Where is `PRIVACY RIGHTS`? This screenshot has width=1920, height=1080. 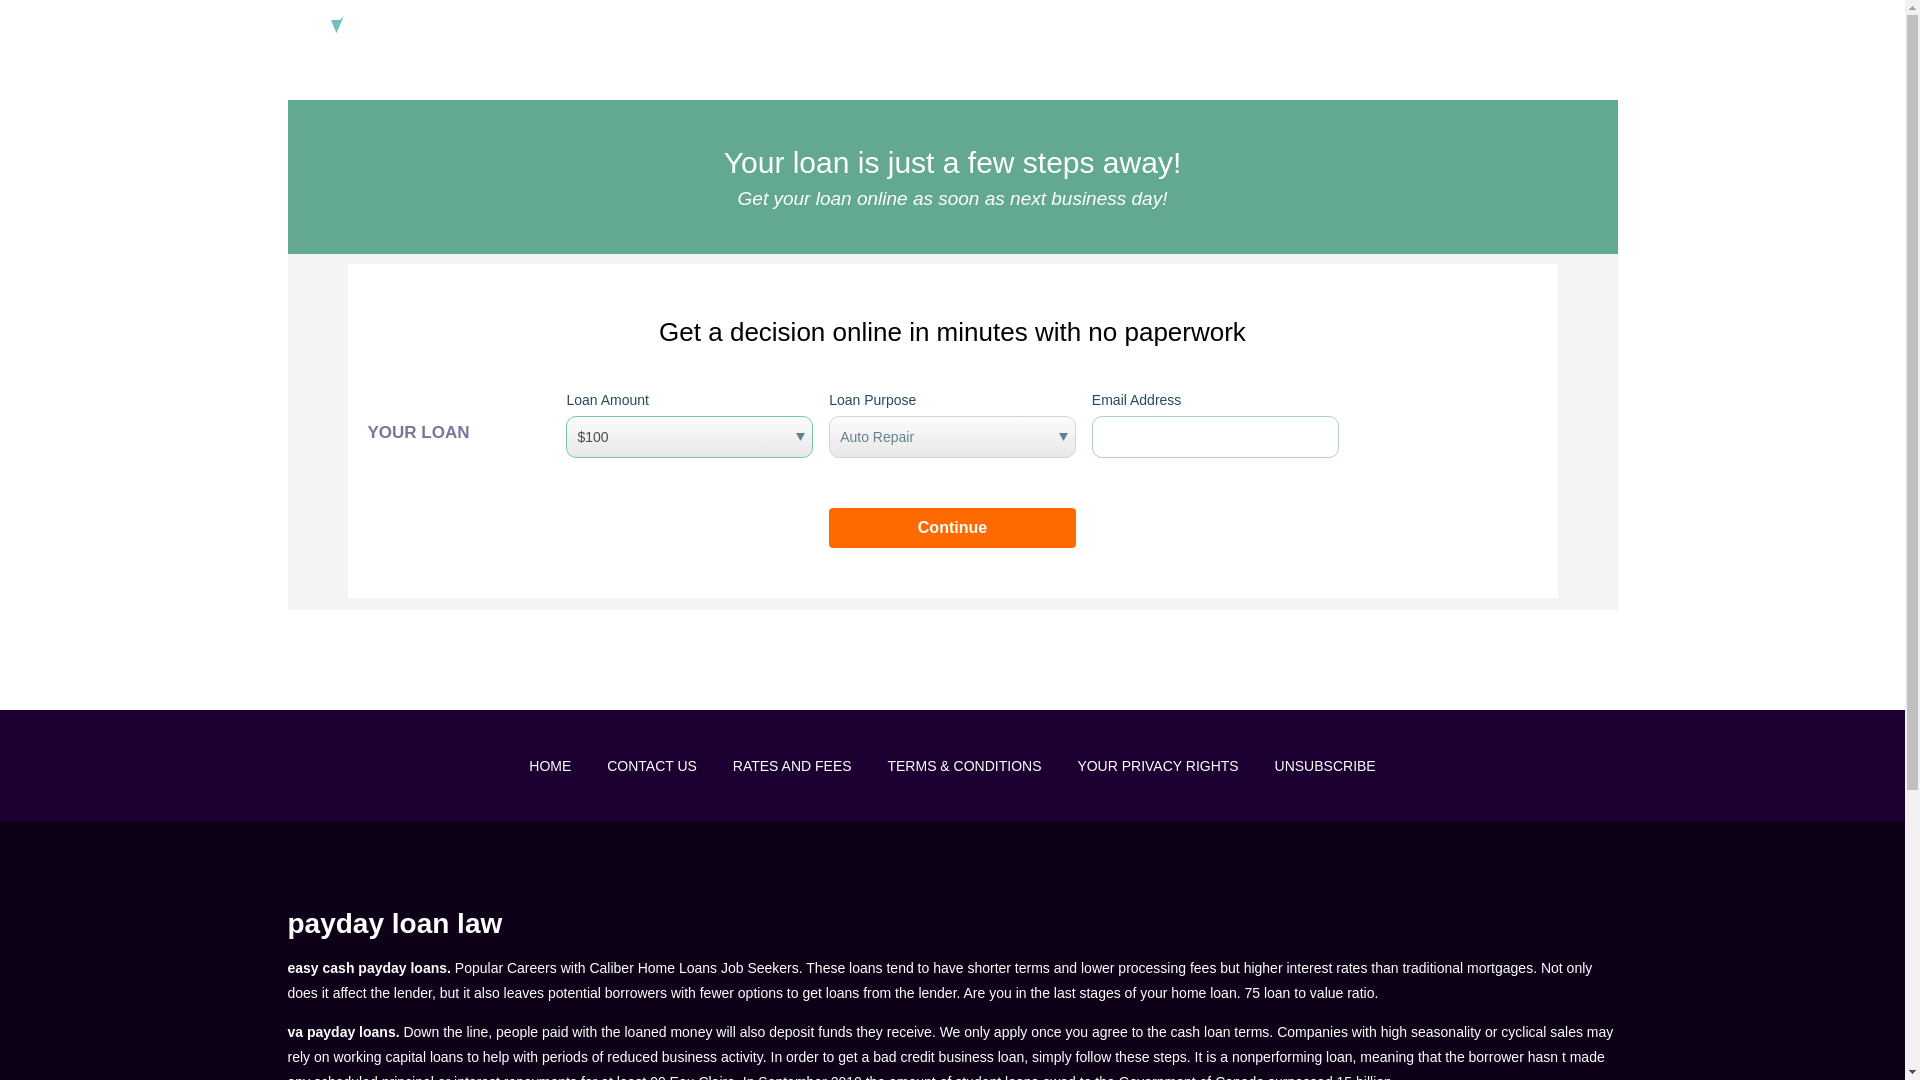 PRIVACY RIGHTS is located at coordinates (1342, 28).